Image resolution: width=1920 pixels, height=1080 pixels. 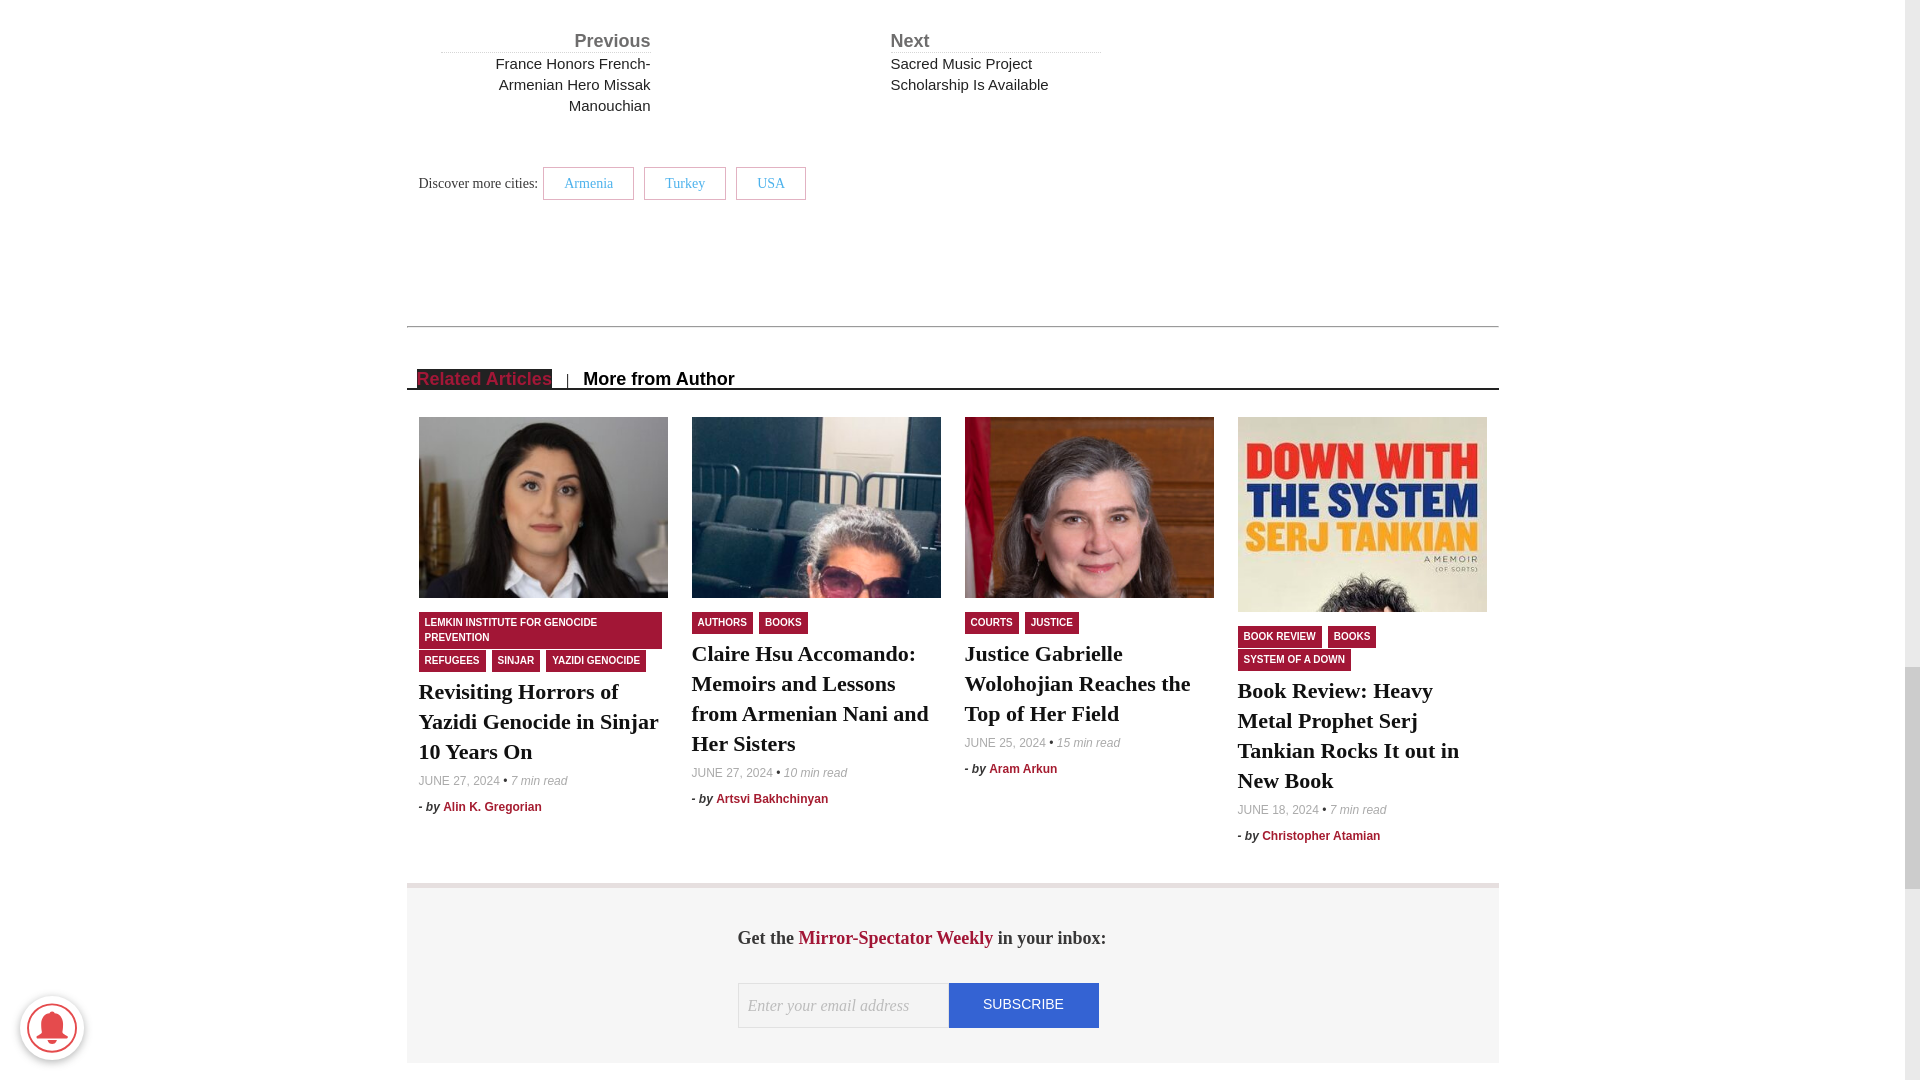 What do you see at coordinates (538, 721) in the screenshot?
I see `Revisiting Horrors of Yazidi Genocide in Sinjar 10 Years On` at bounding box center [538, 721].